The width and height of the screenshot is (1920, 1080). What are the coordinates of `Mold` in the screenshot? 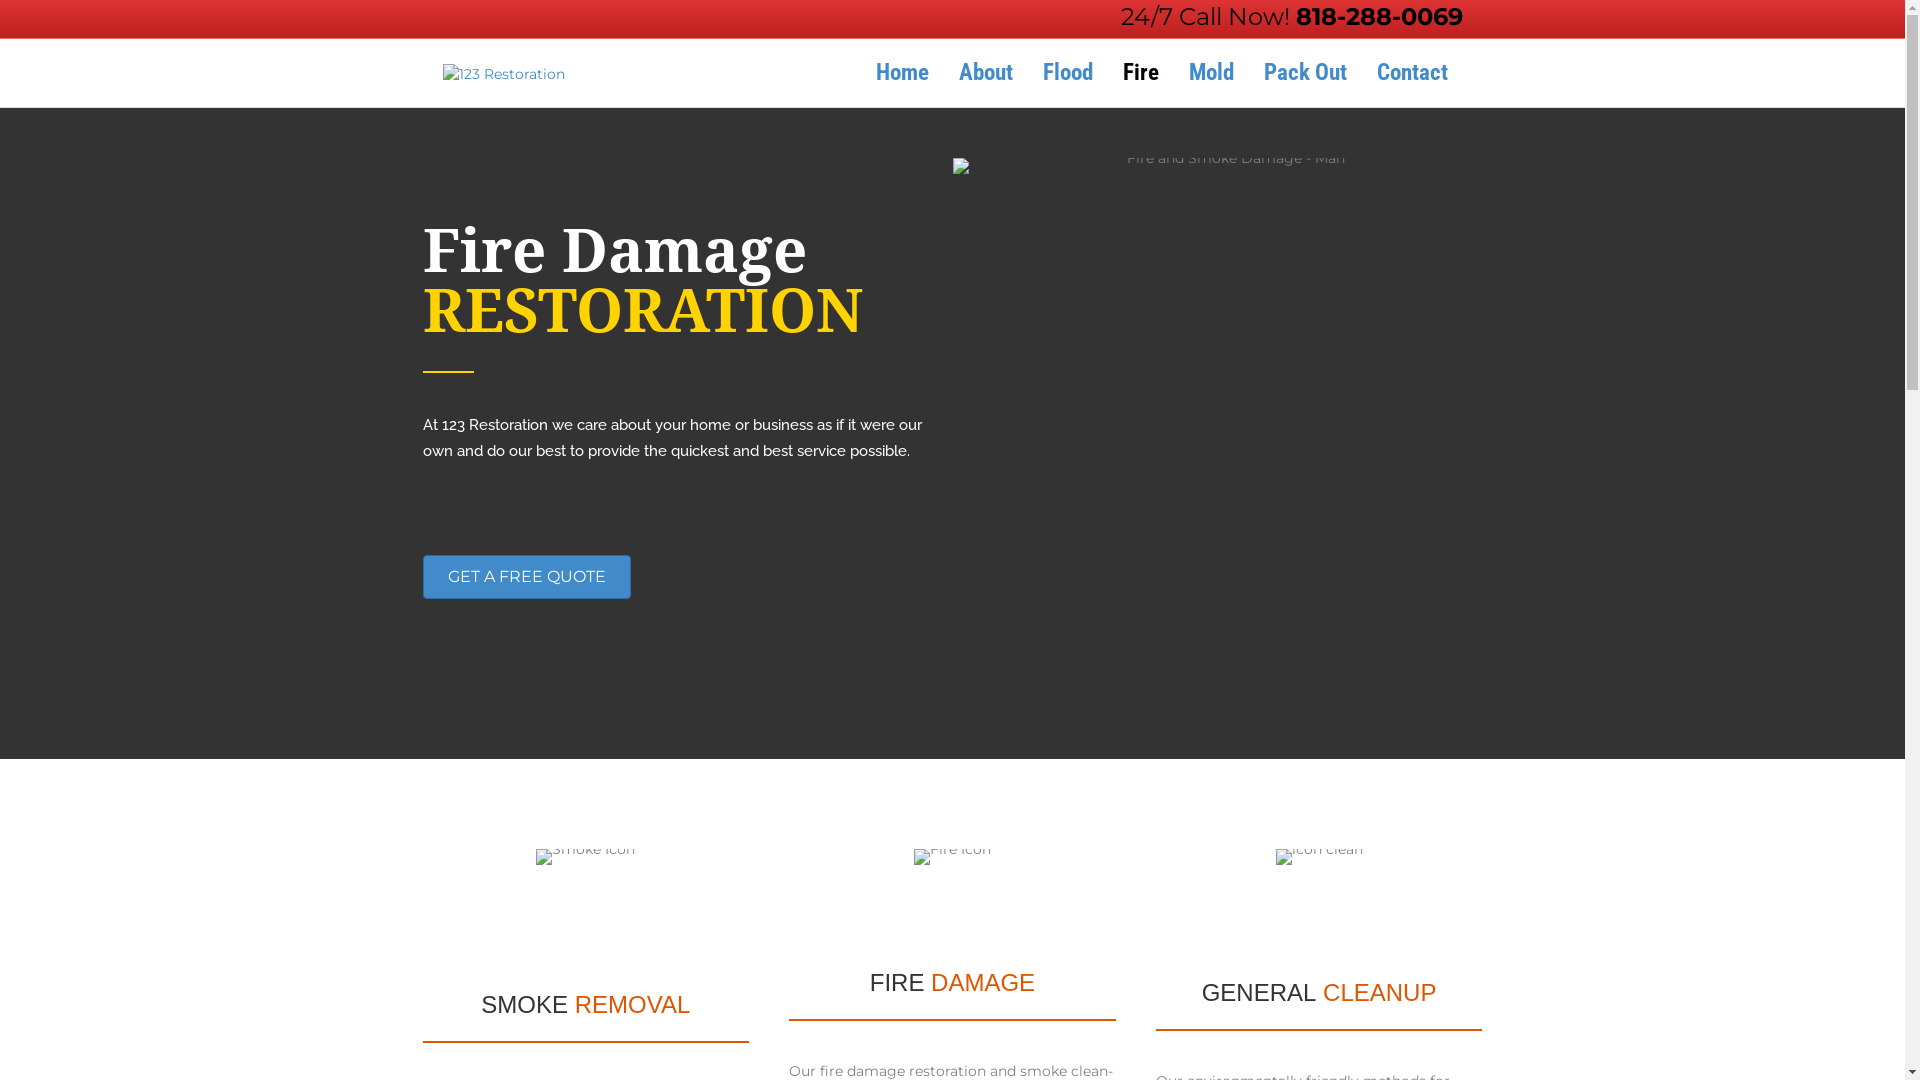 It's located at (1212, 73).